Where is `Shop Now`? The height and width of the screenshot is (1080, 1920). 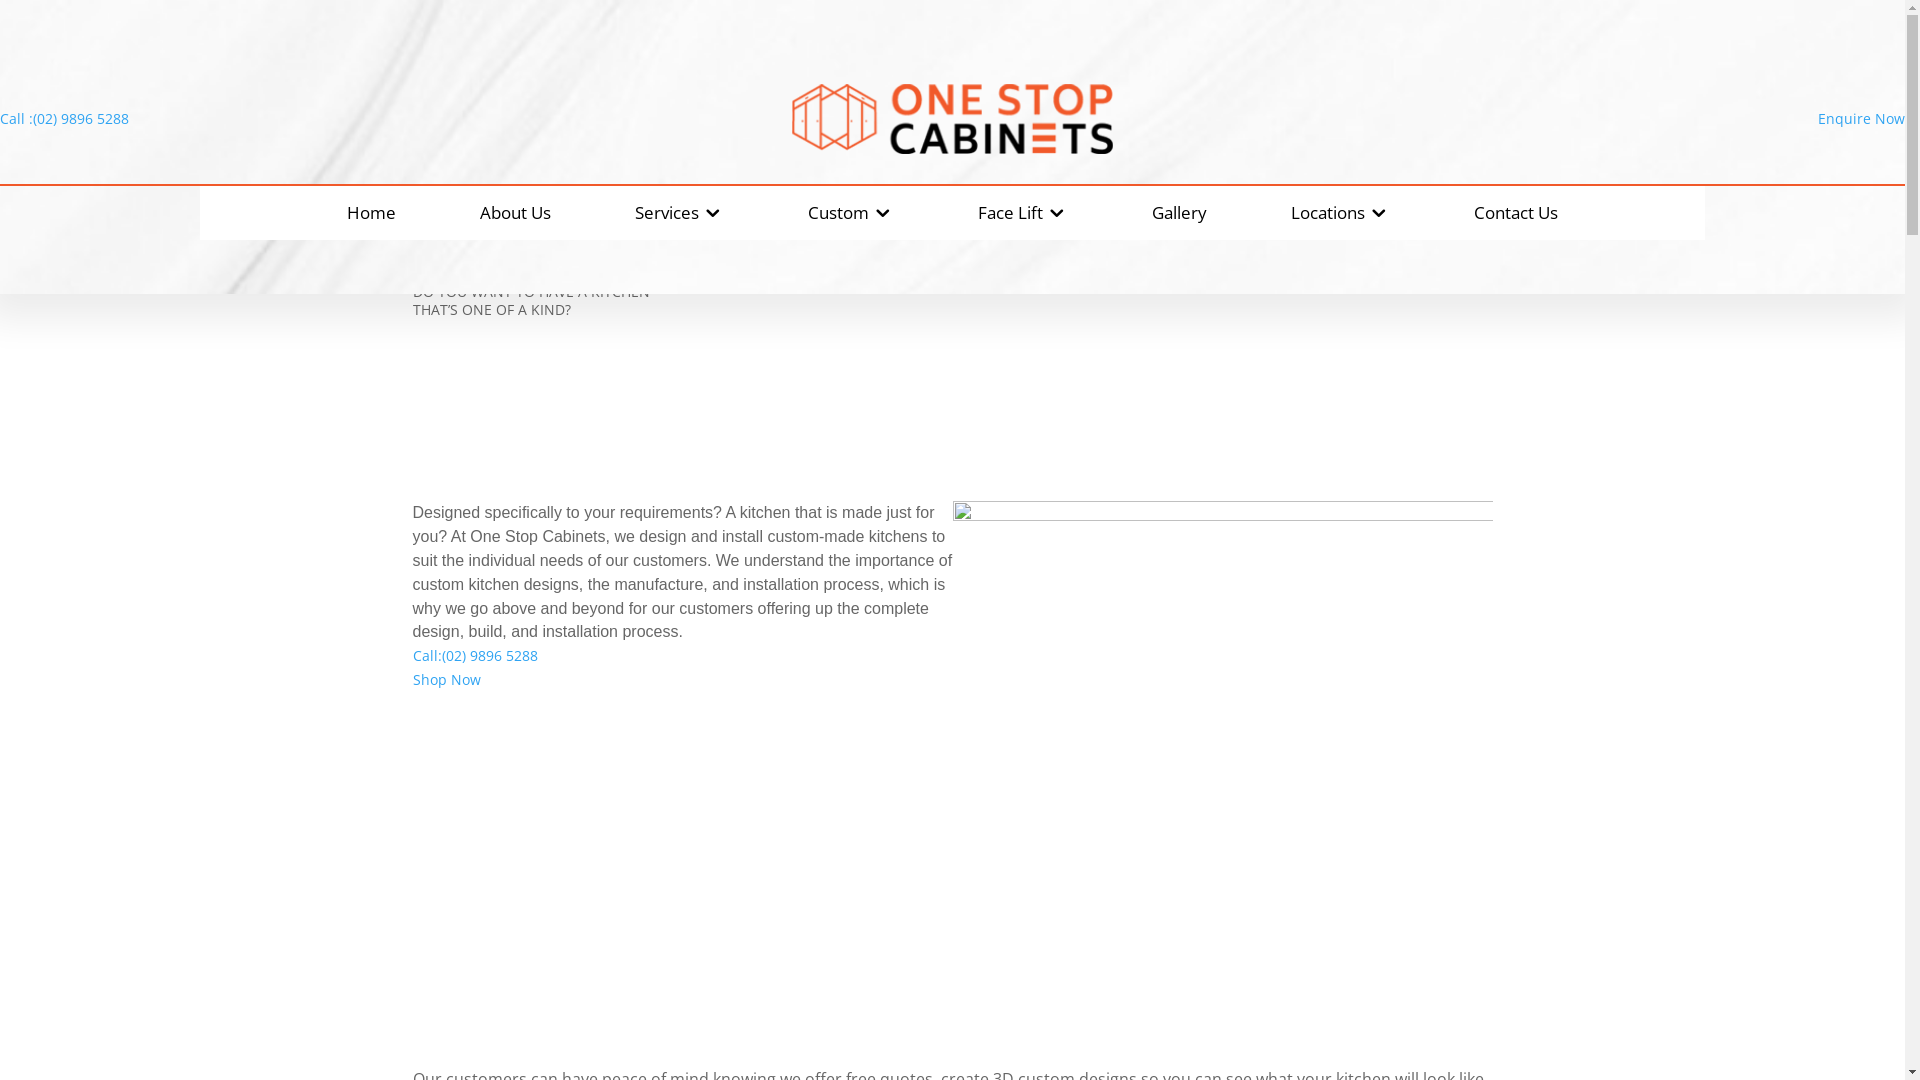 Shop Now is located at coordinates (446, 680).